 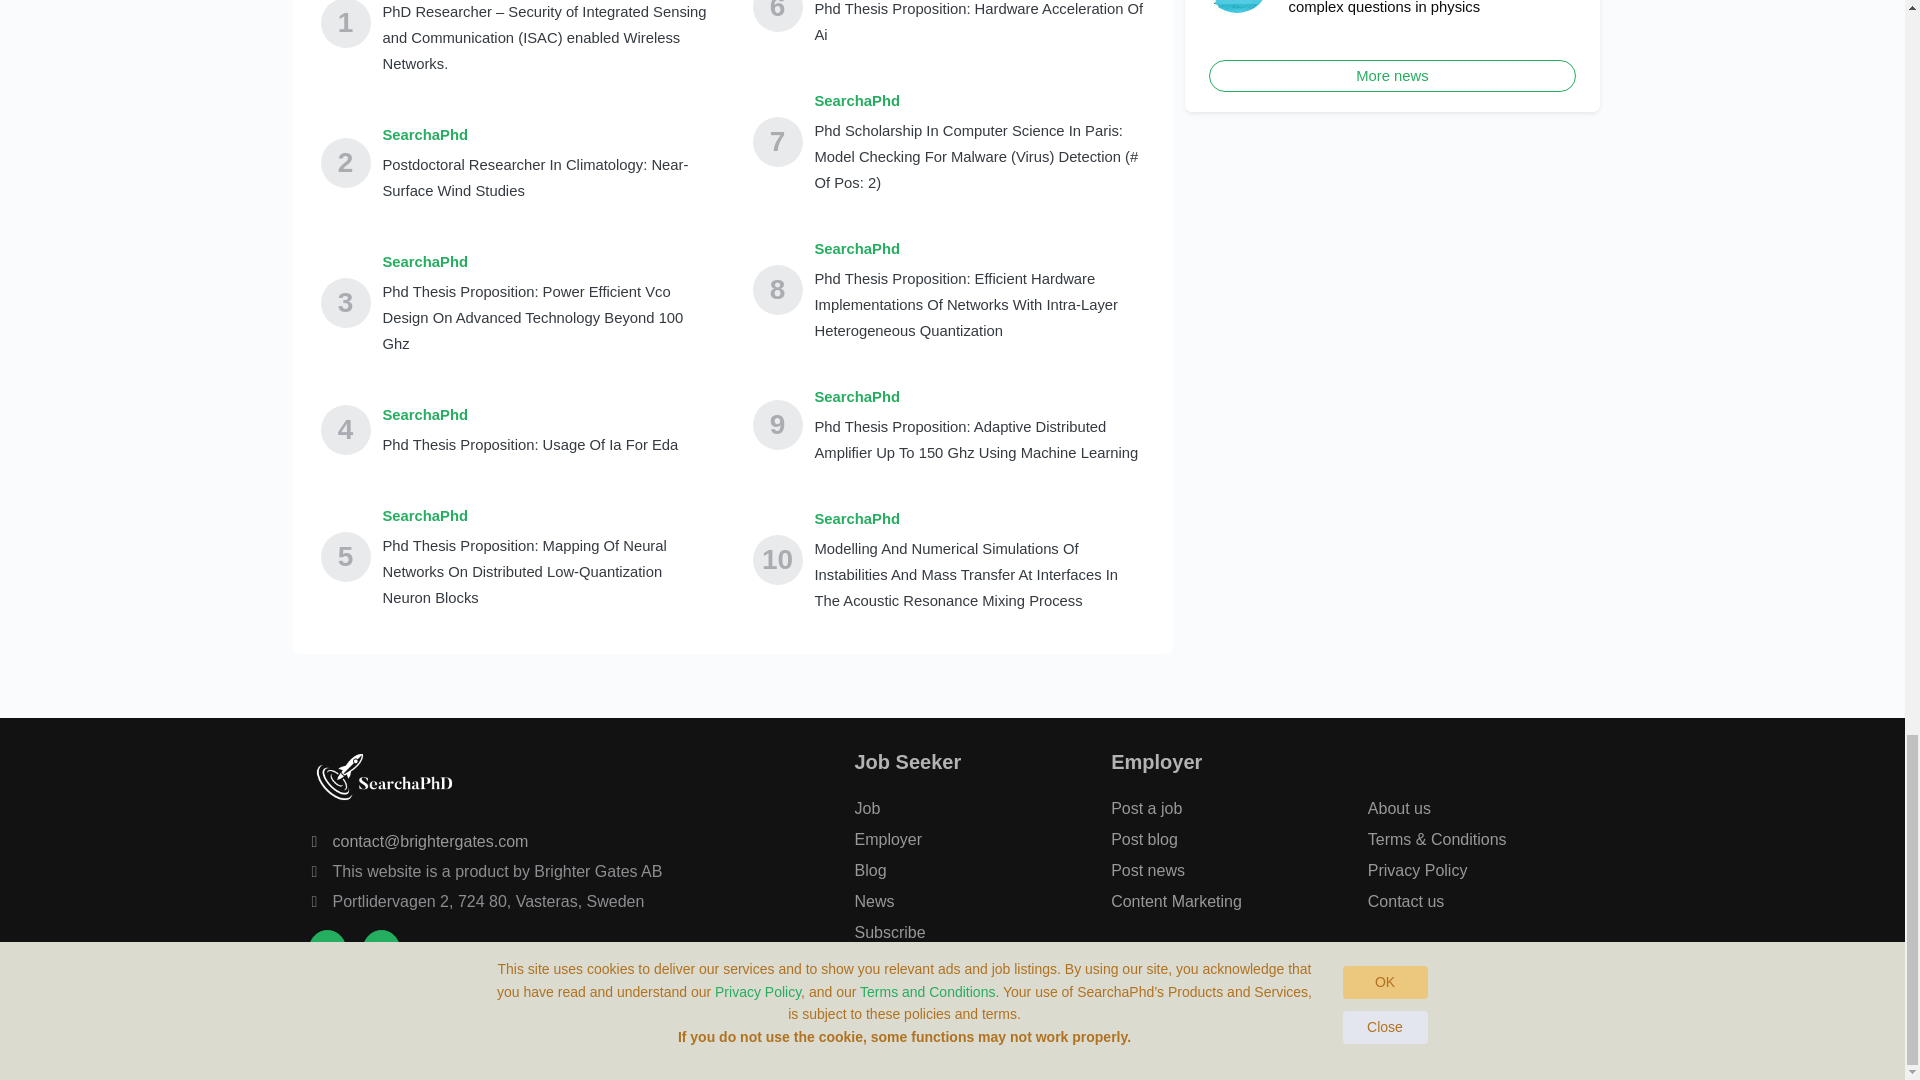 I want to click on SearchaPhd, so click(x=979, y=397).